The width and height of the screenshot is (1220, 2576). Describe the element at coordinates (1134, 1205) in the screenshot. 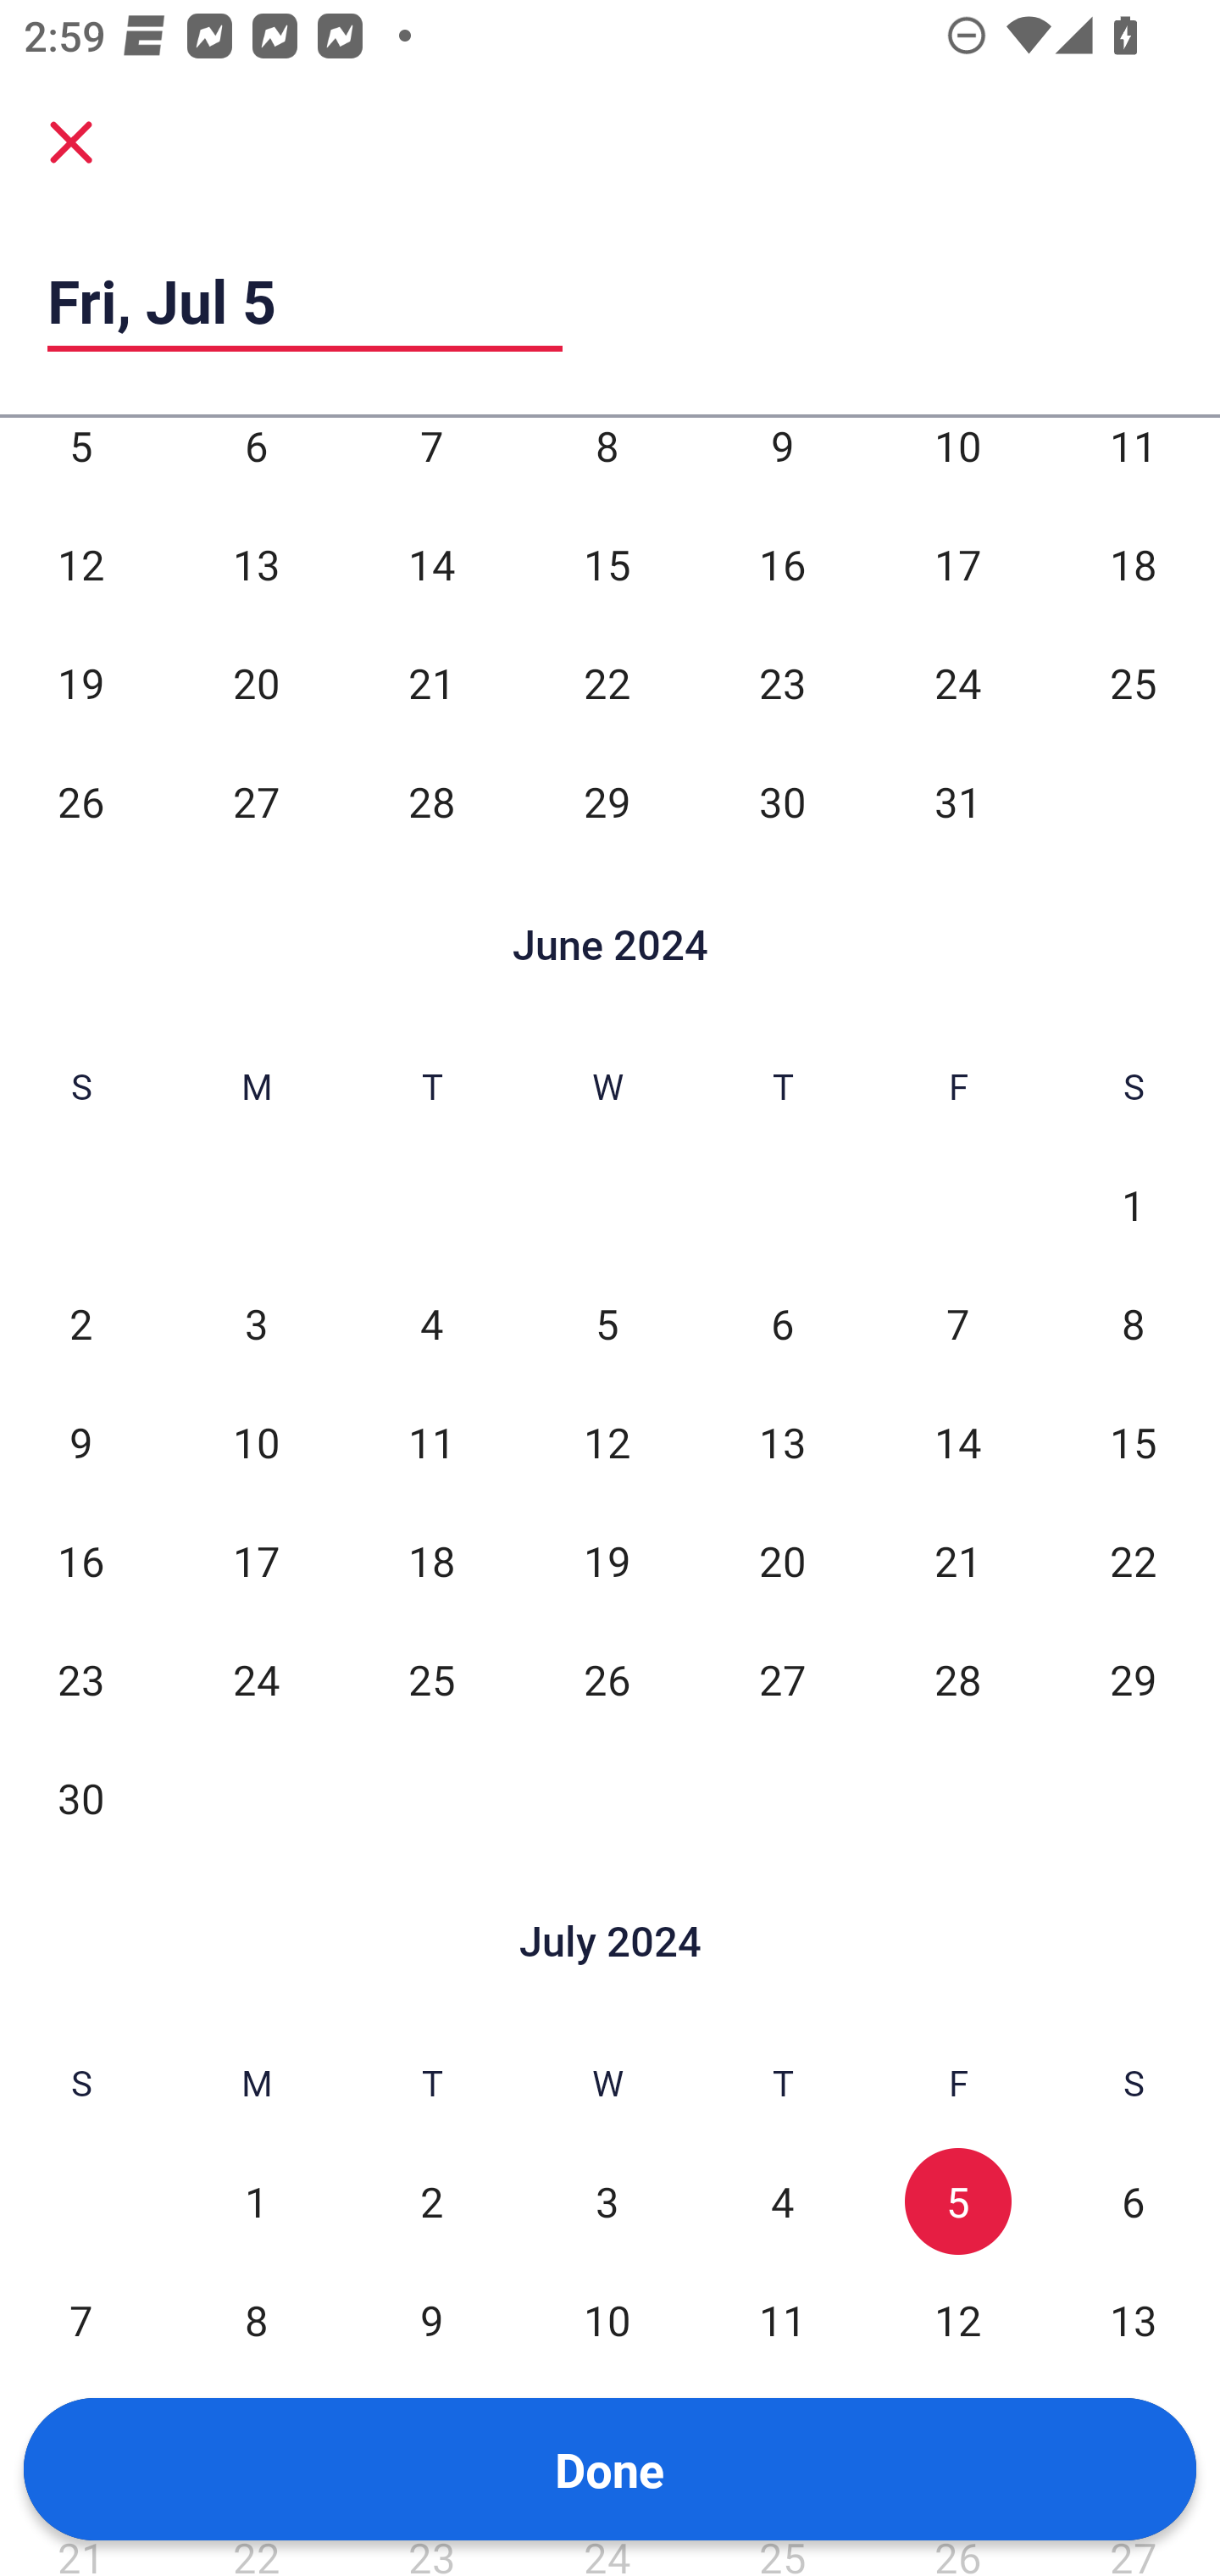

I see `1 Sat, Jun 1, Not Selected` at that location.